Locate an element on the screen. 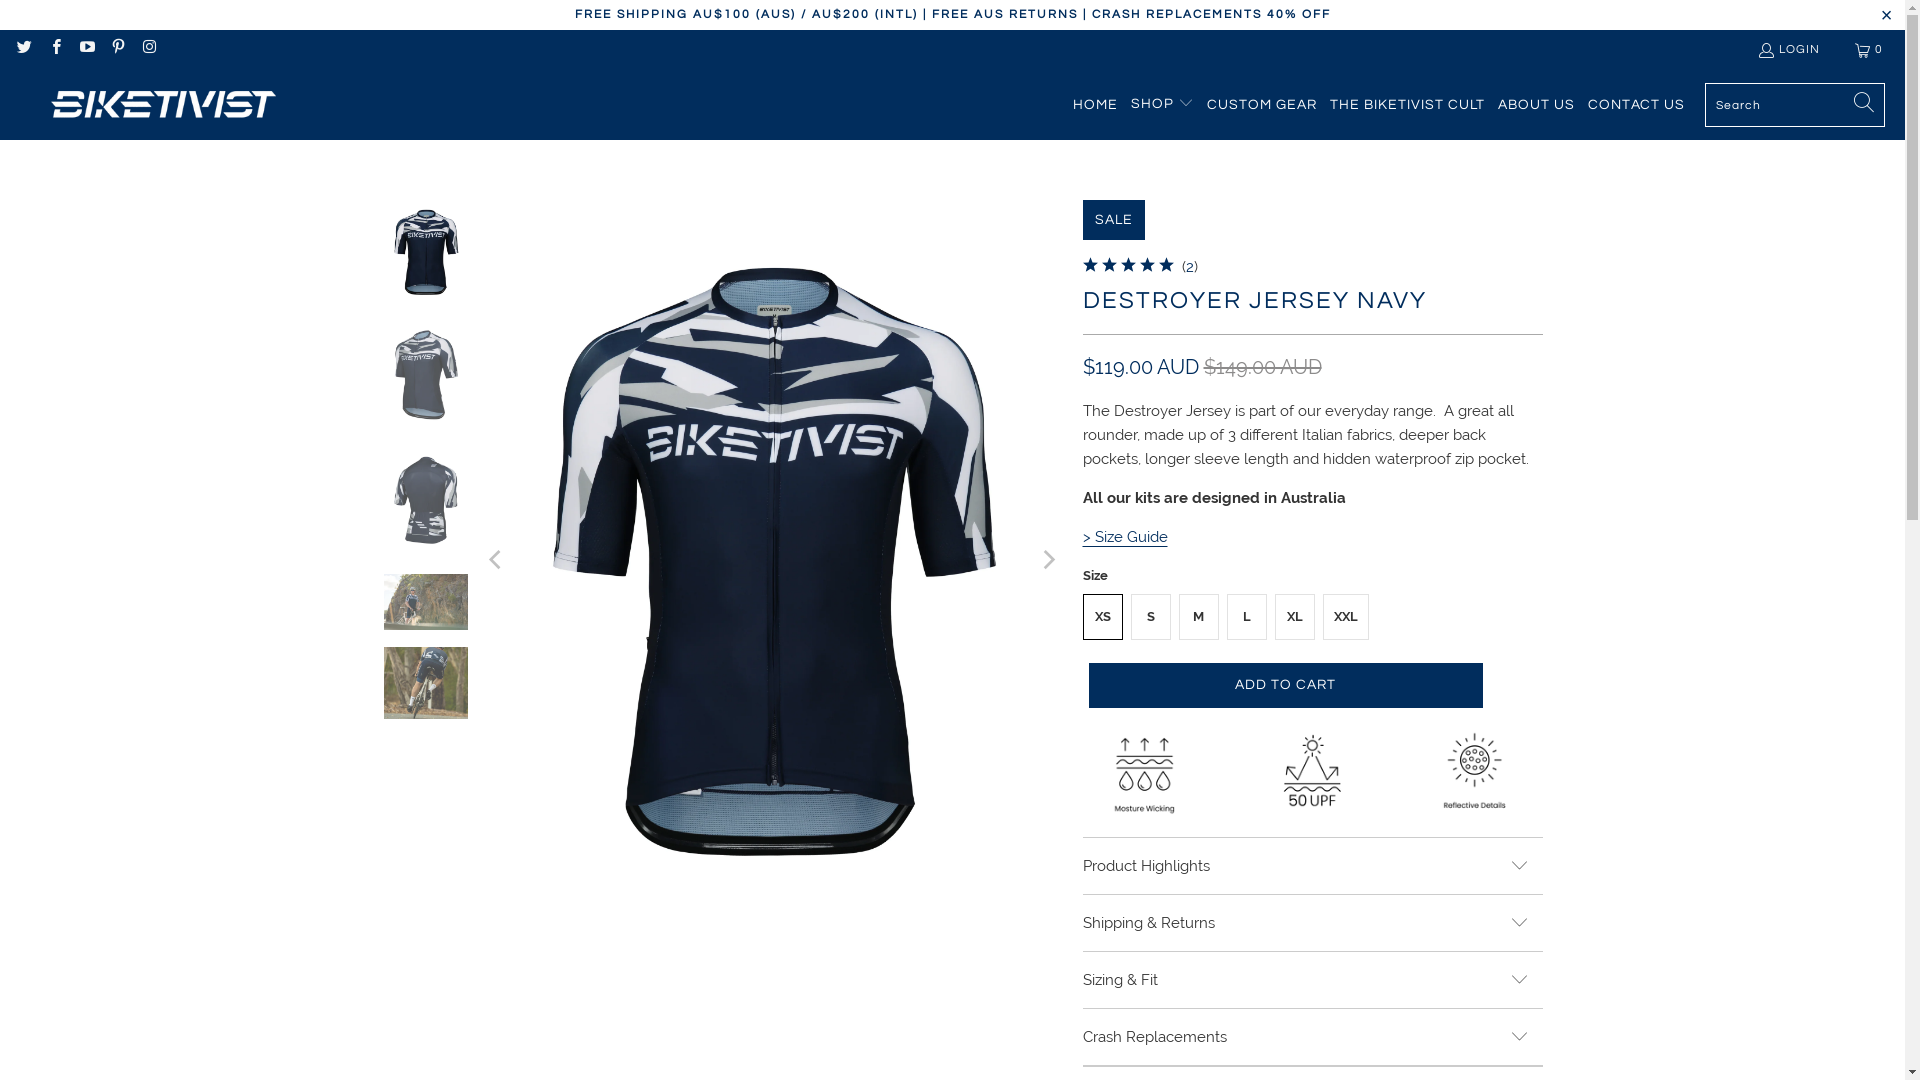  THE BIKETIVIST CULT is located at coordinates (1408, 104).